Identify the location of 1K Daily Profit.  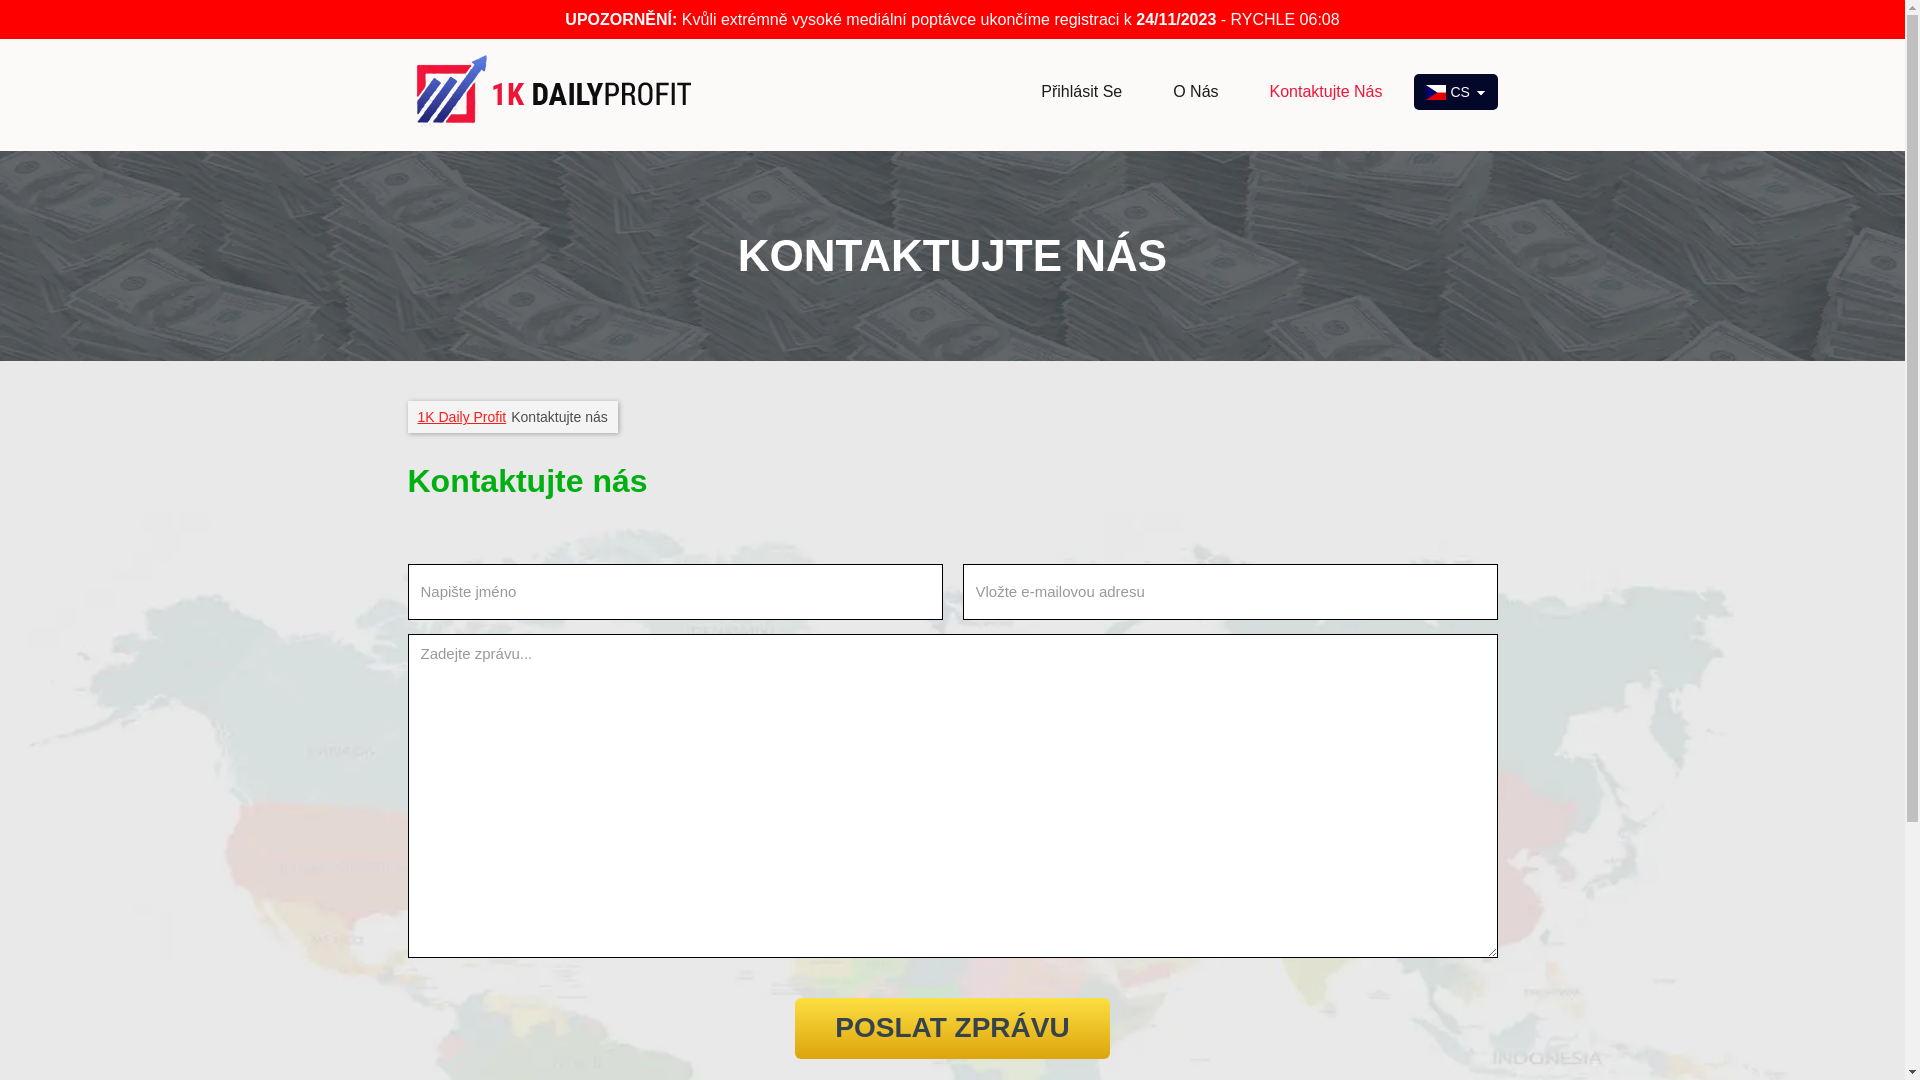
(462, 417).